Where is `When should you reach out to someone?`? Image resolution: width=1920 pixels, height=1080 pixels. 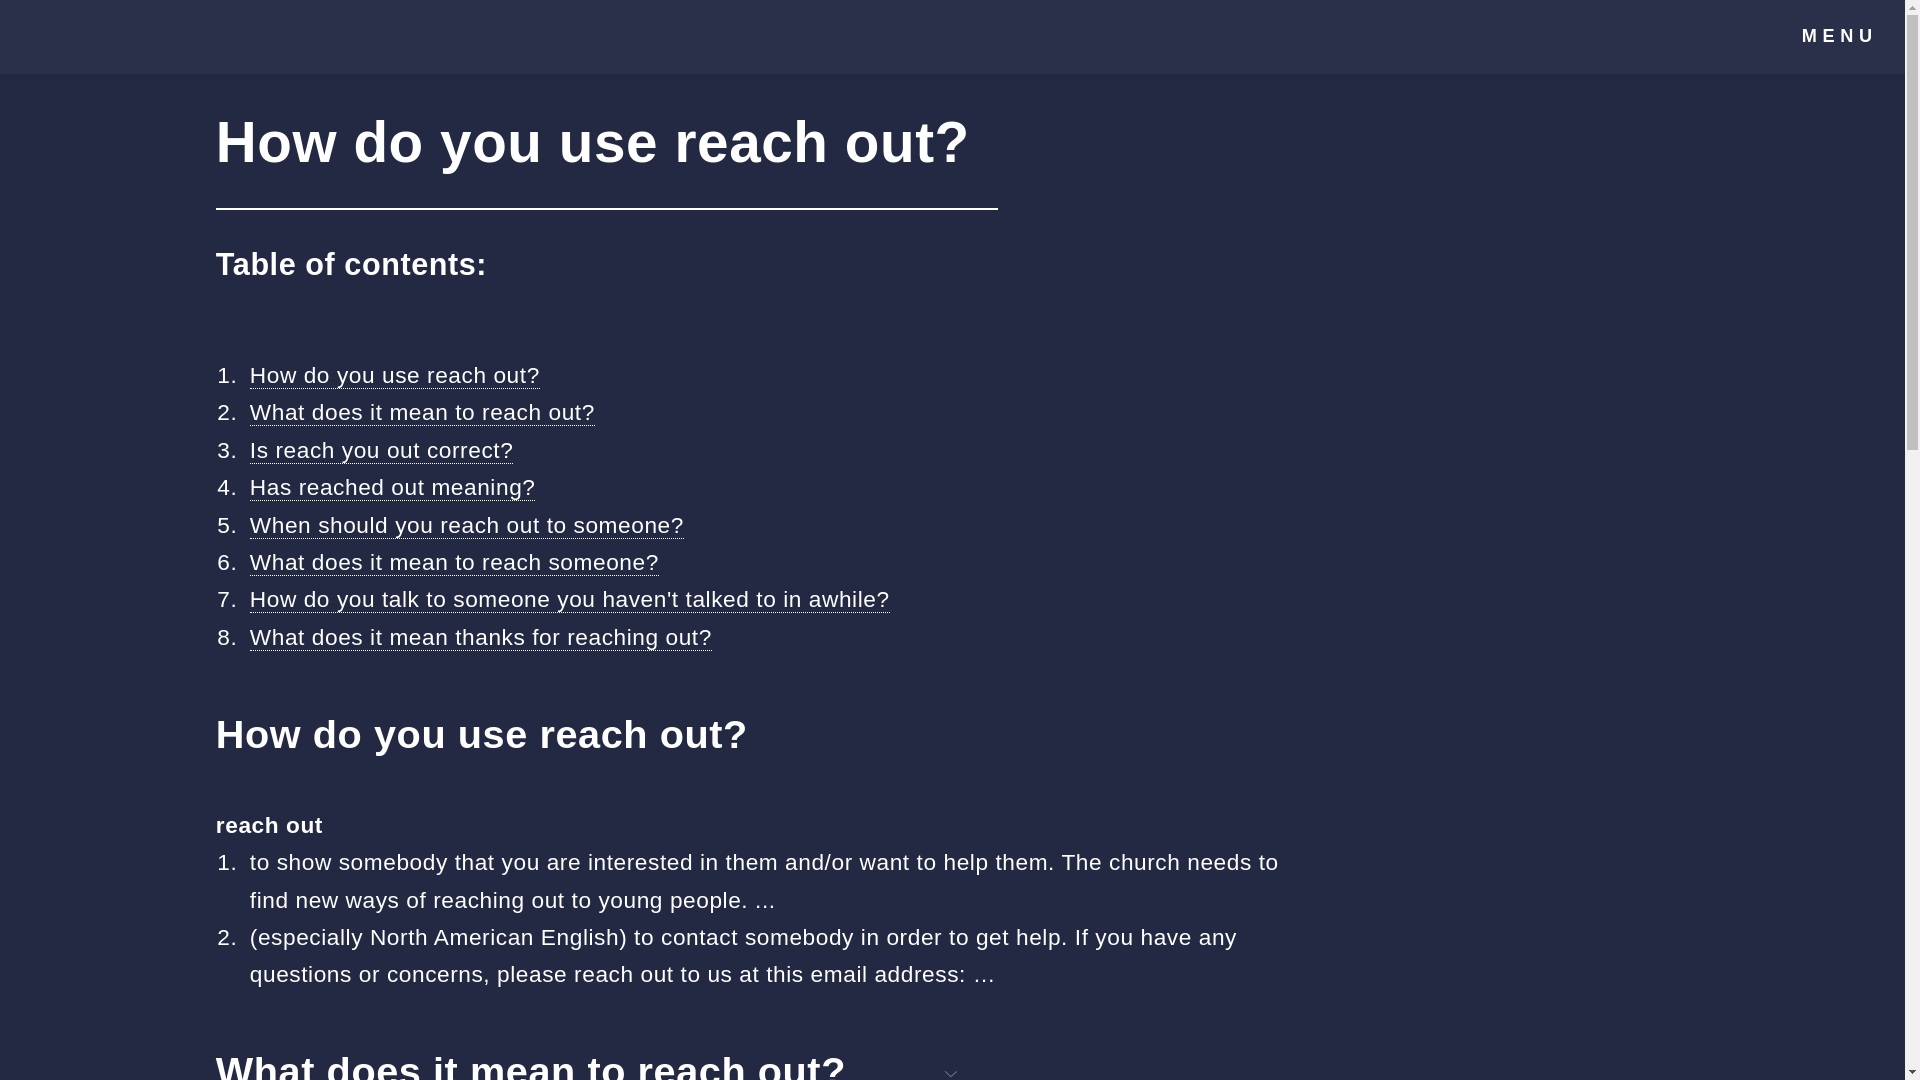
When should you reach out to someone? is located at coordinates (466, 524).